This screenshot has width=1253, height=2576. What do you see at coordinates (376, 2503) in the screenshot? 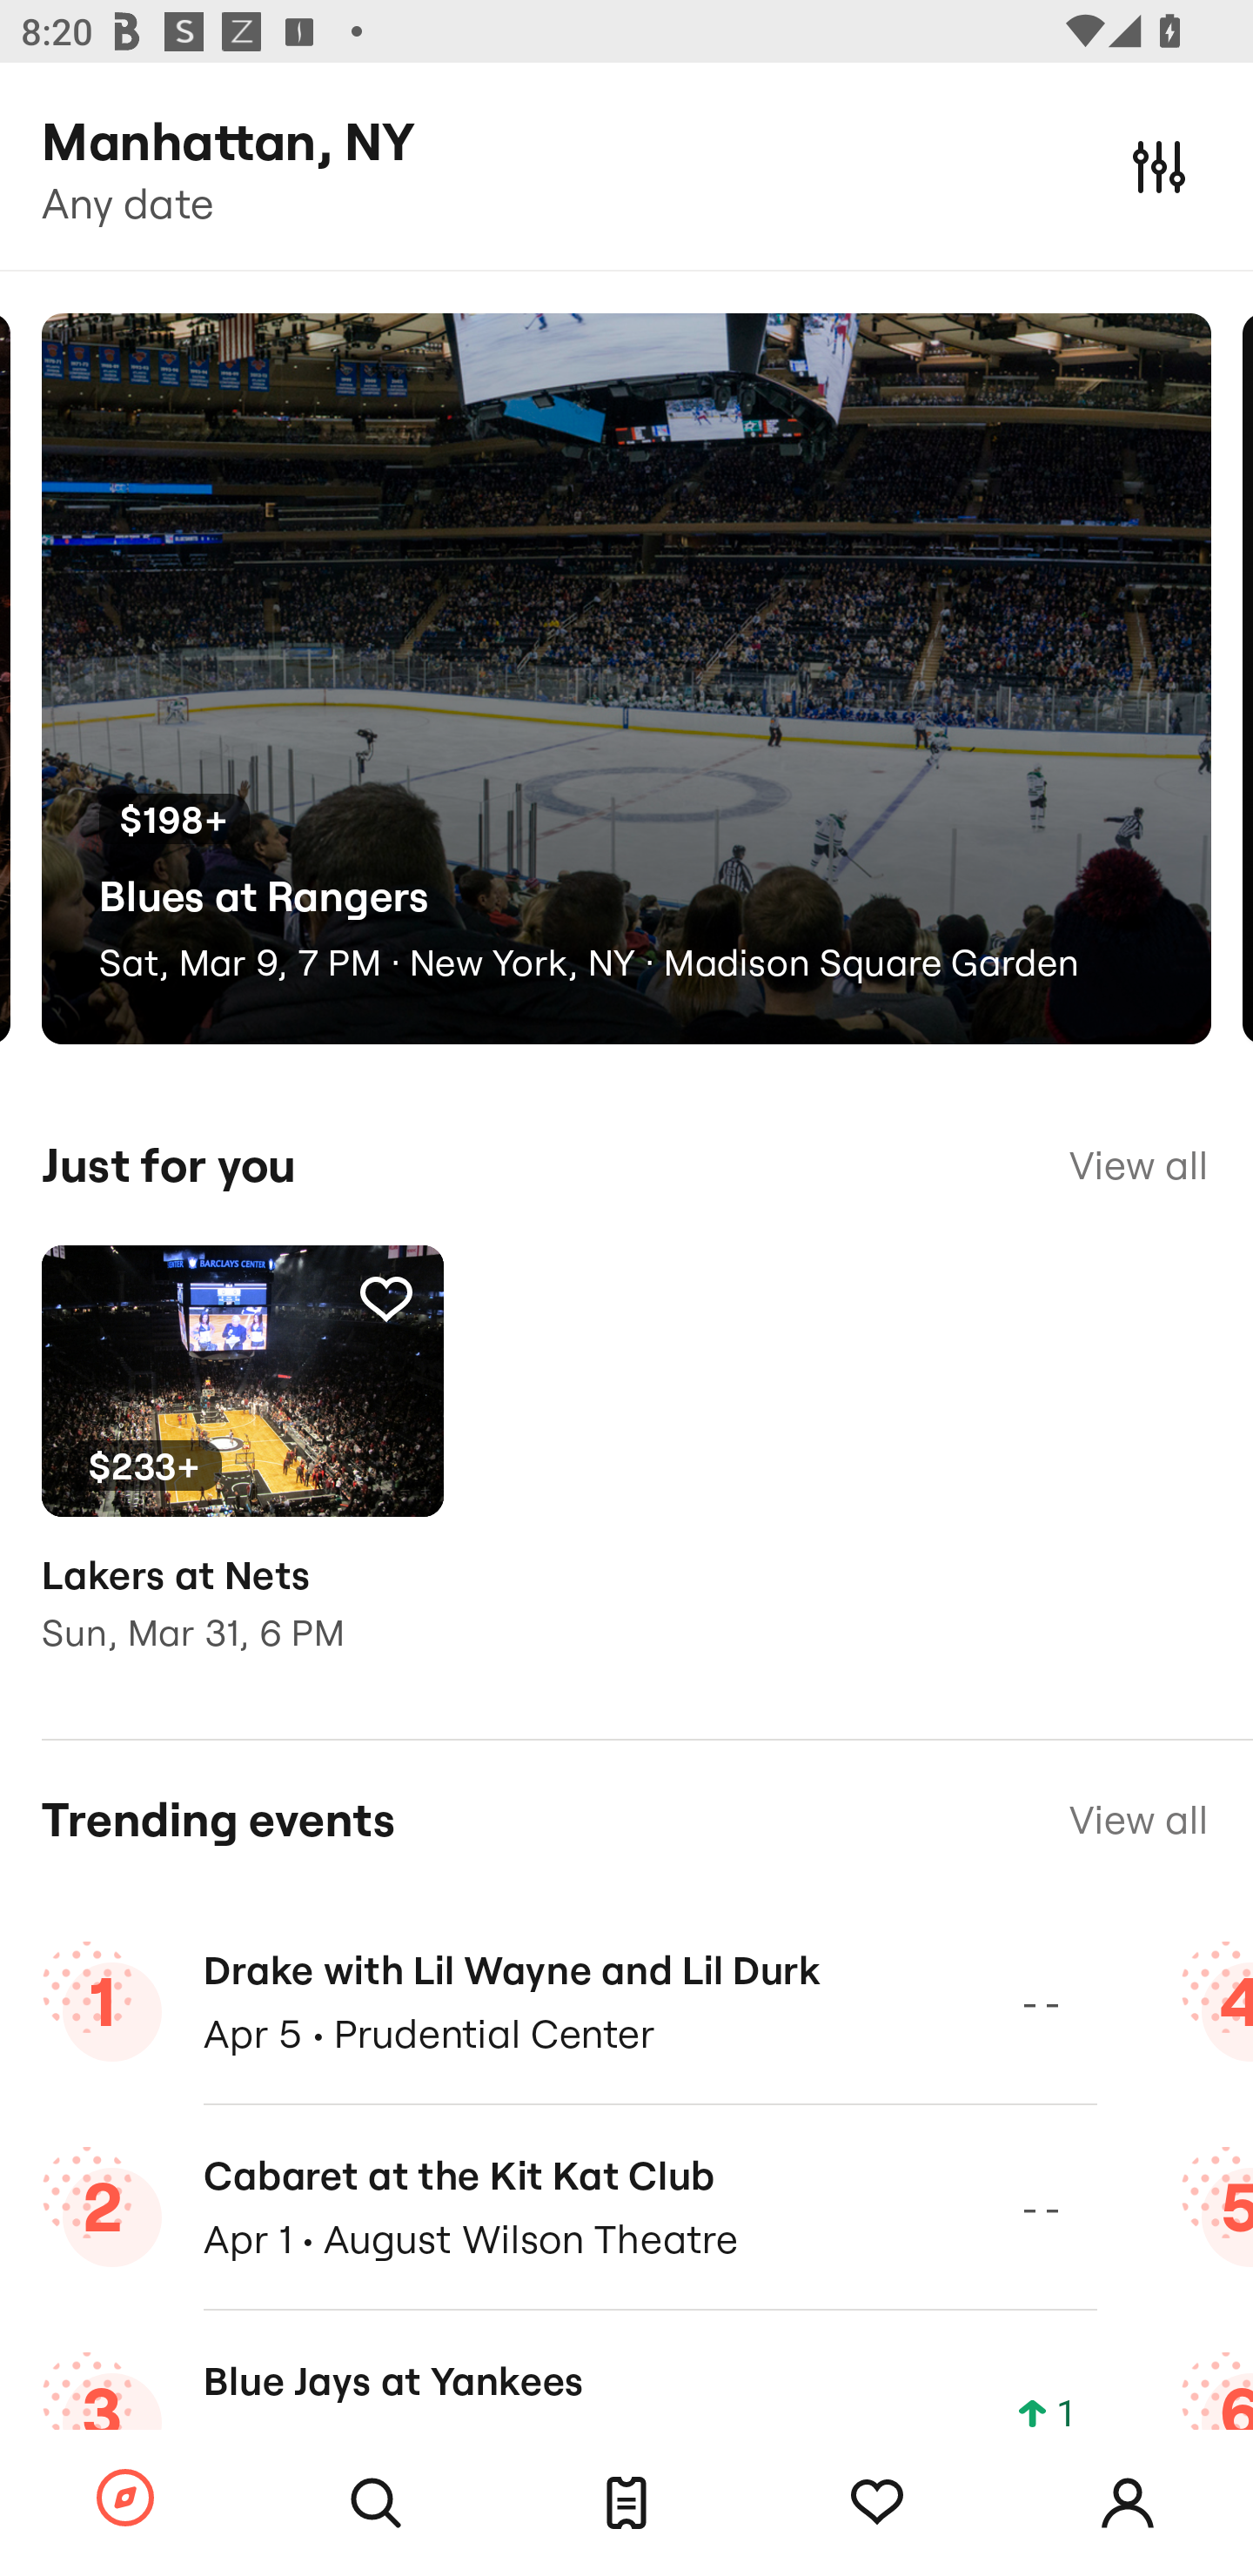
I see `Search` at bounding box center [376, 2503].